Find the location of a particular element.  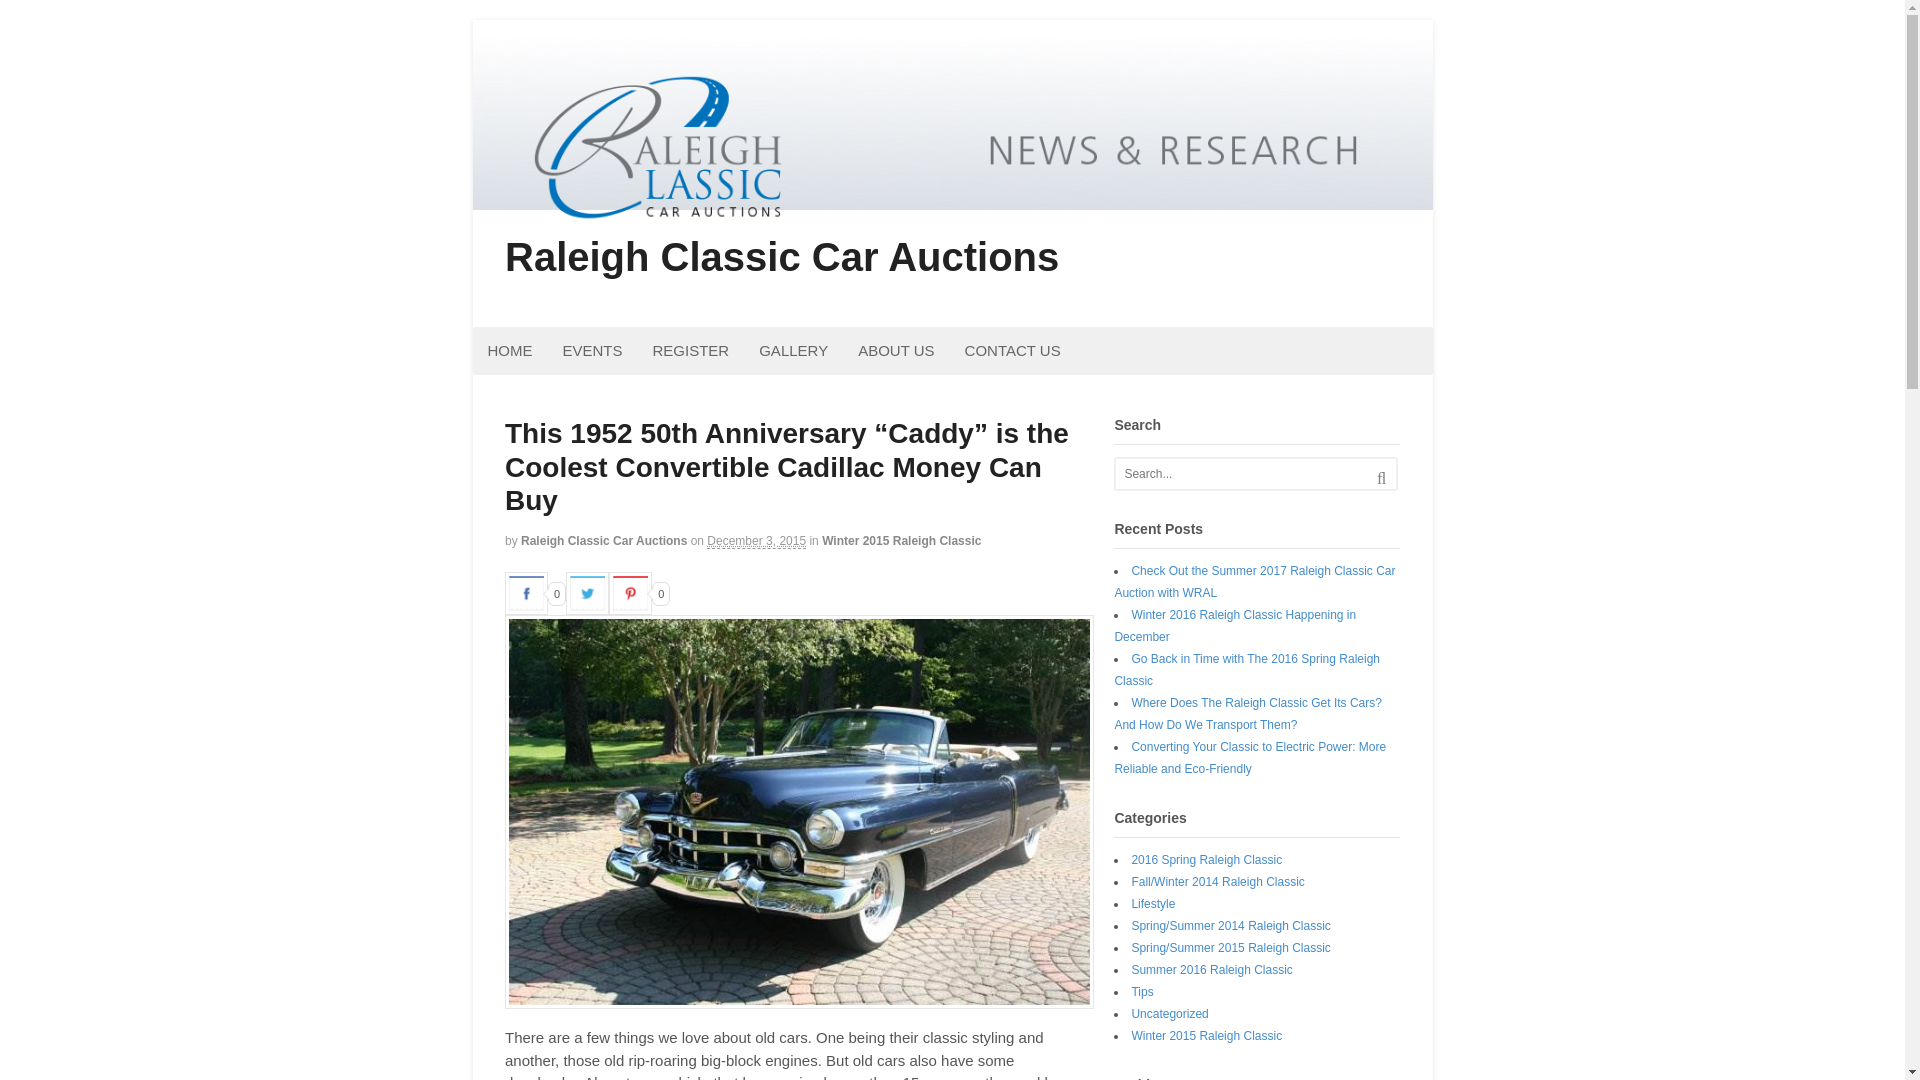

Gallery is located at coordinates (793, 350).